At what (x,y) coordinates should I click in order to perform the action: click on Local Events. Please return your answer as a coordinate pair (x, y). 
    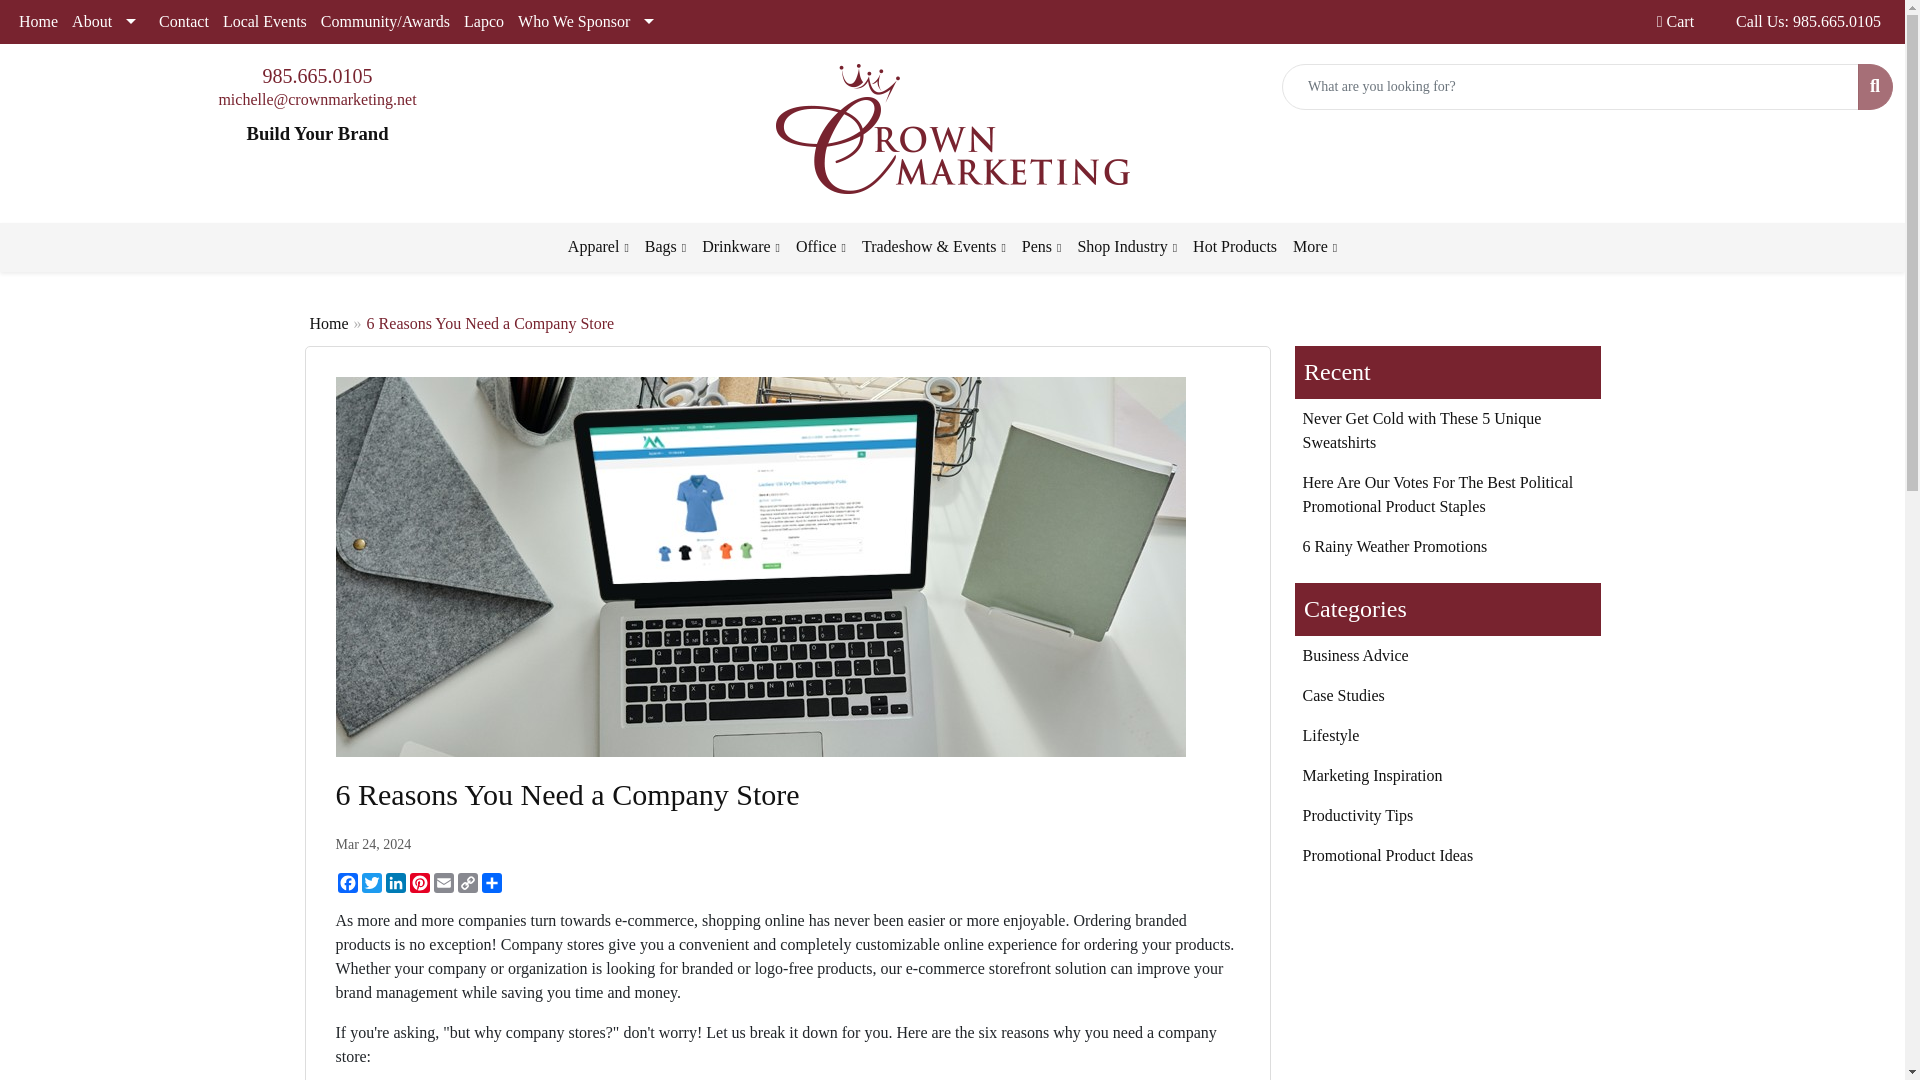
    Looking at the image, I should click on (264, 22).